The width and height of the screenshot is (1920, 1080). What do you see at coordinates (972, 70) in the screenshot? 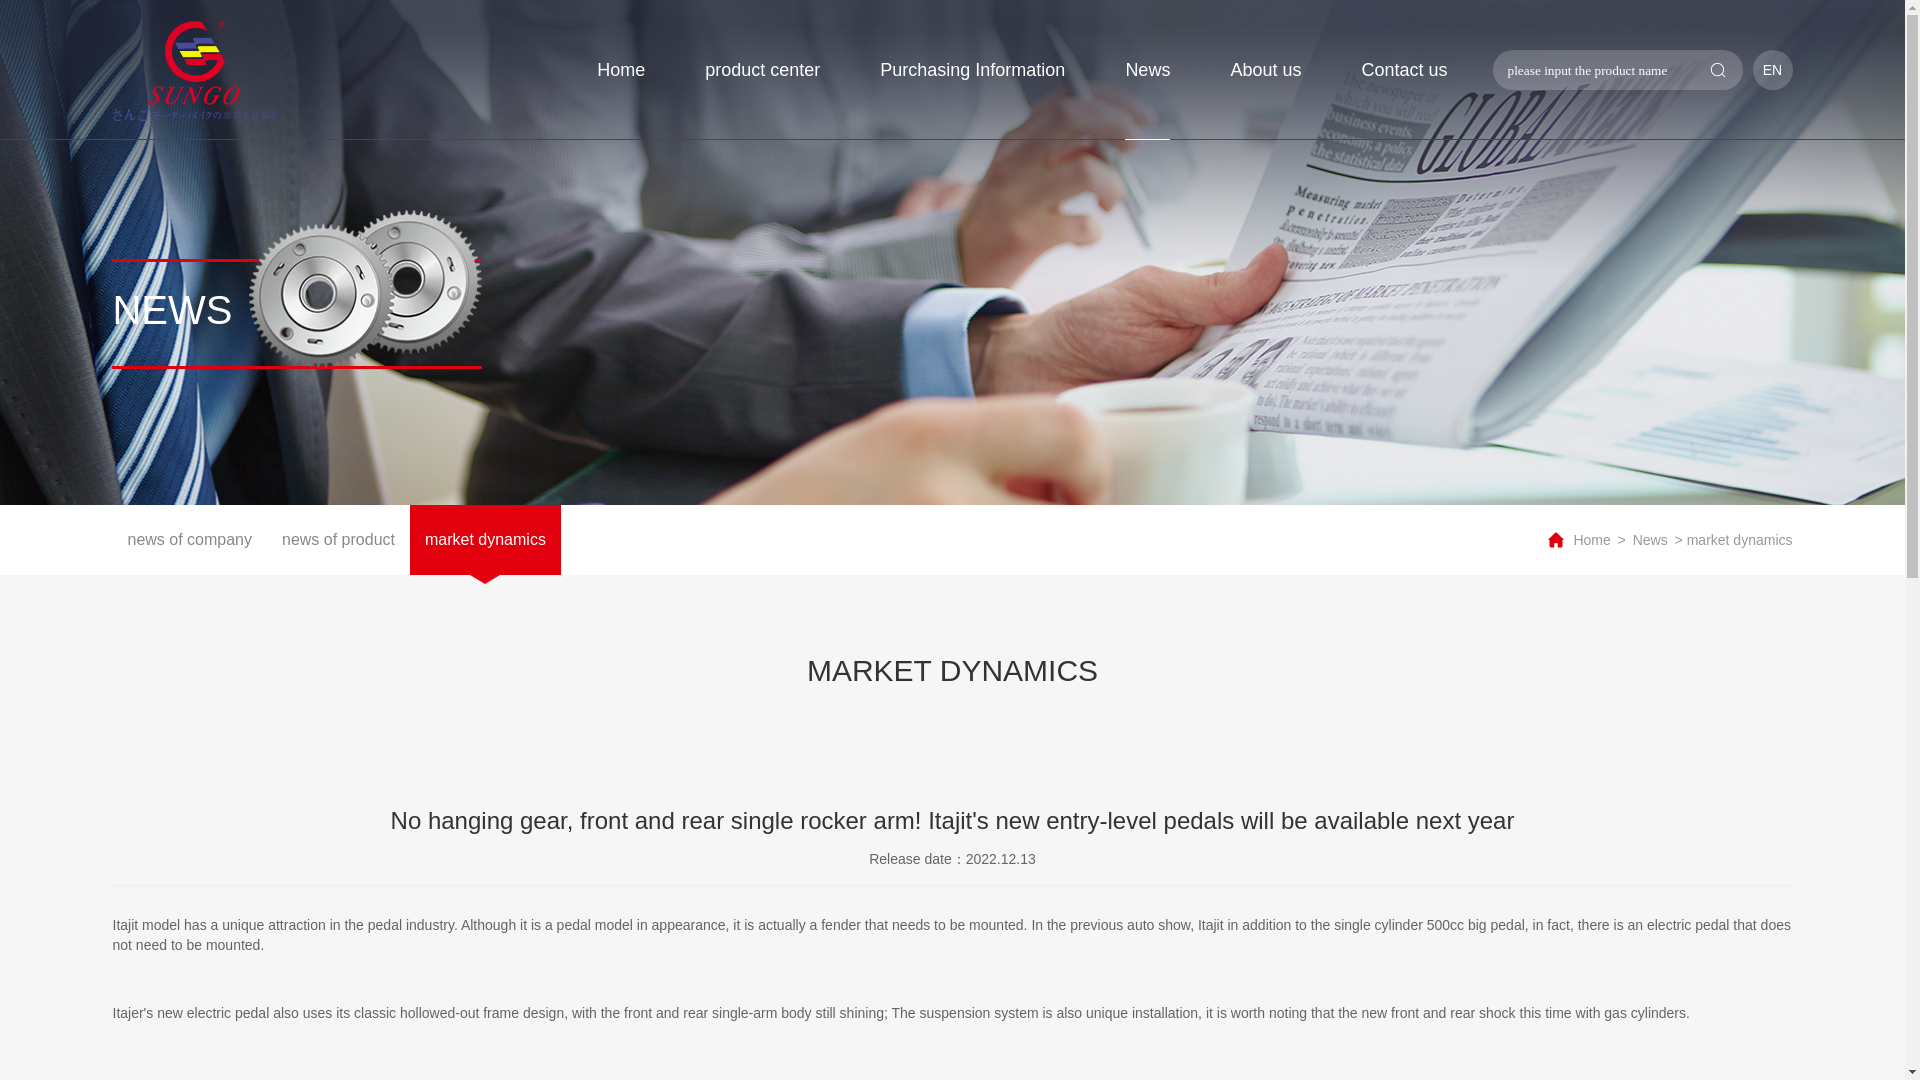
I see `Purchasing Information` at bounding box center [972, 70].